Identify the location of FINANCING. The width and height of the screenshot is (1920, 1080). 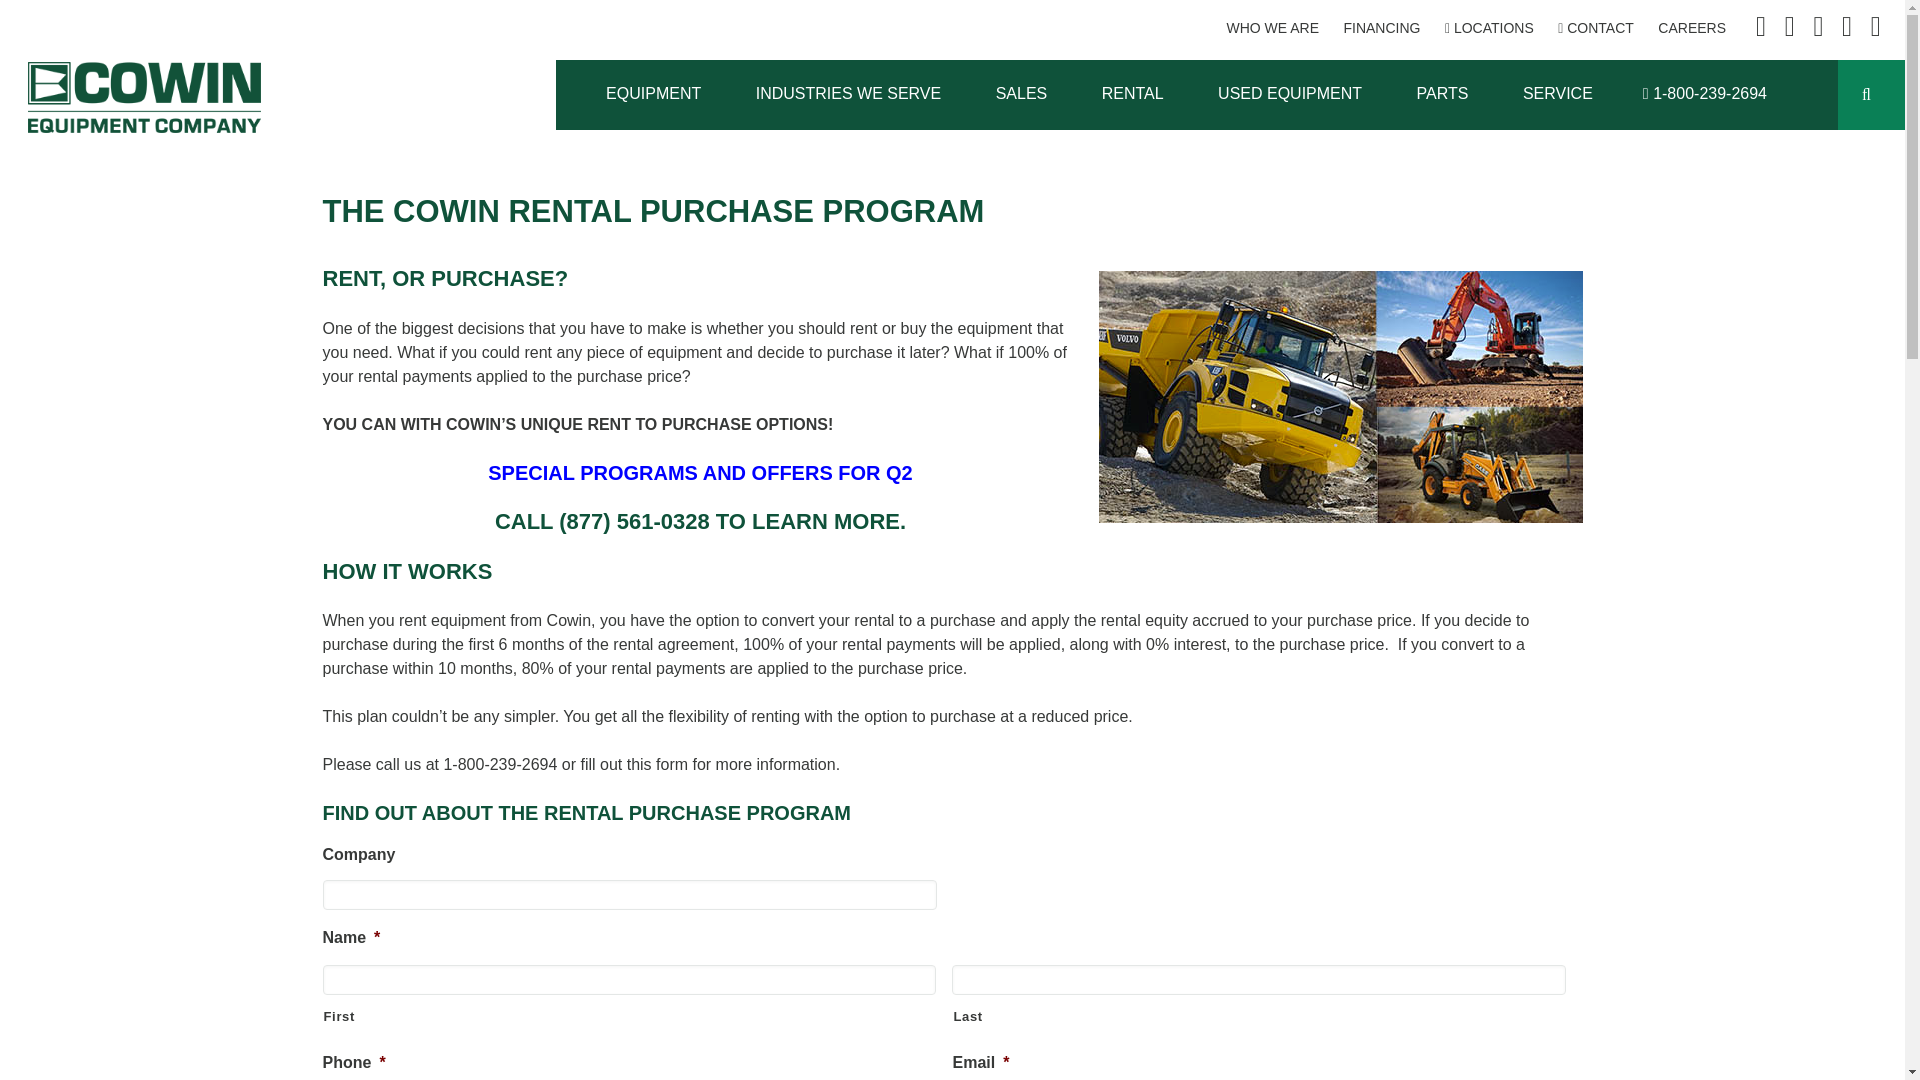
(1381, 28).